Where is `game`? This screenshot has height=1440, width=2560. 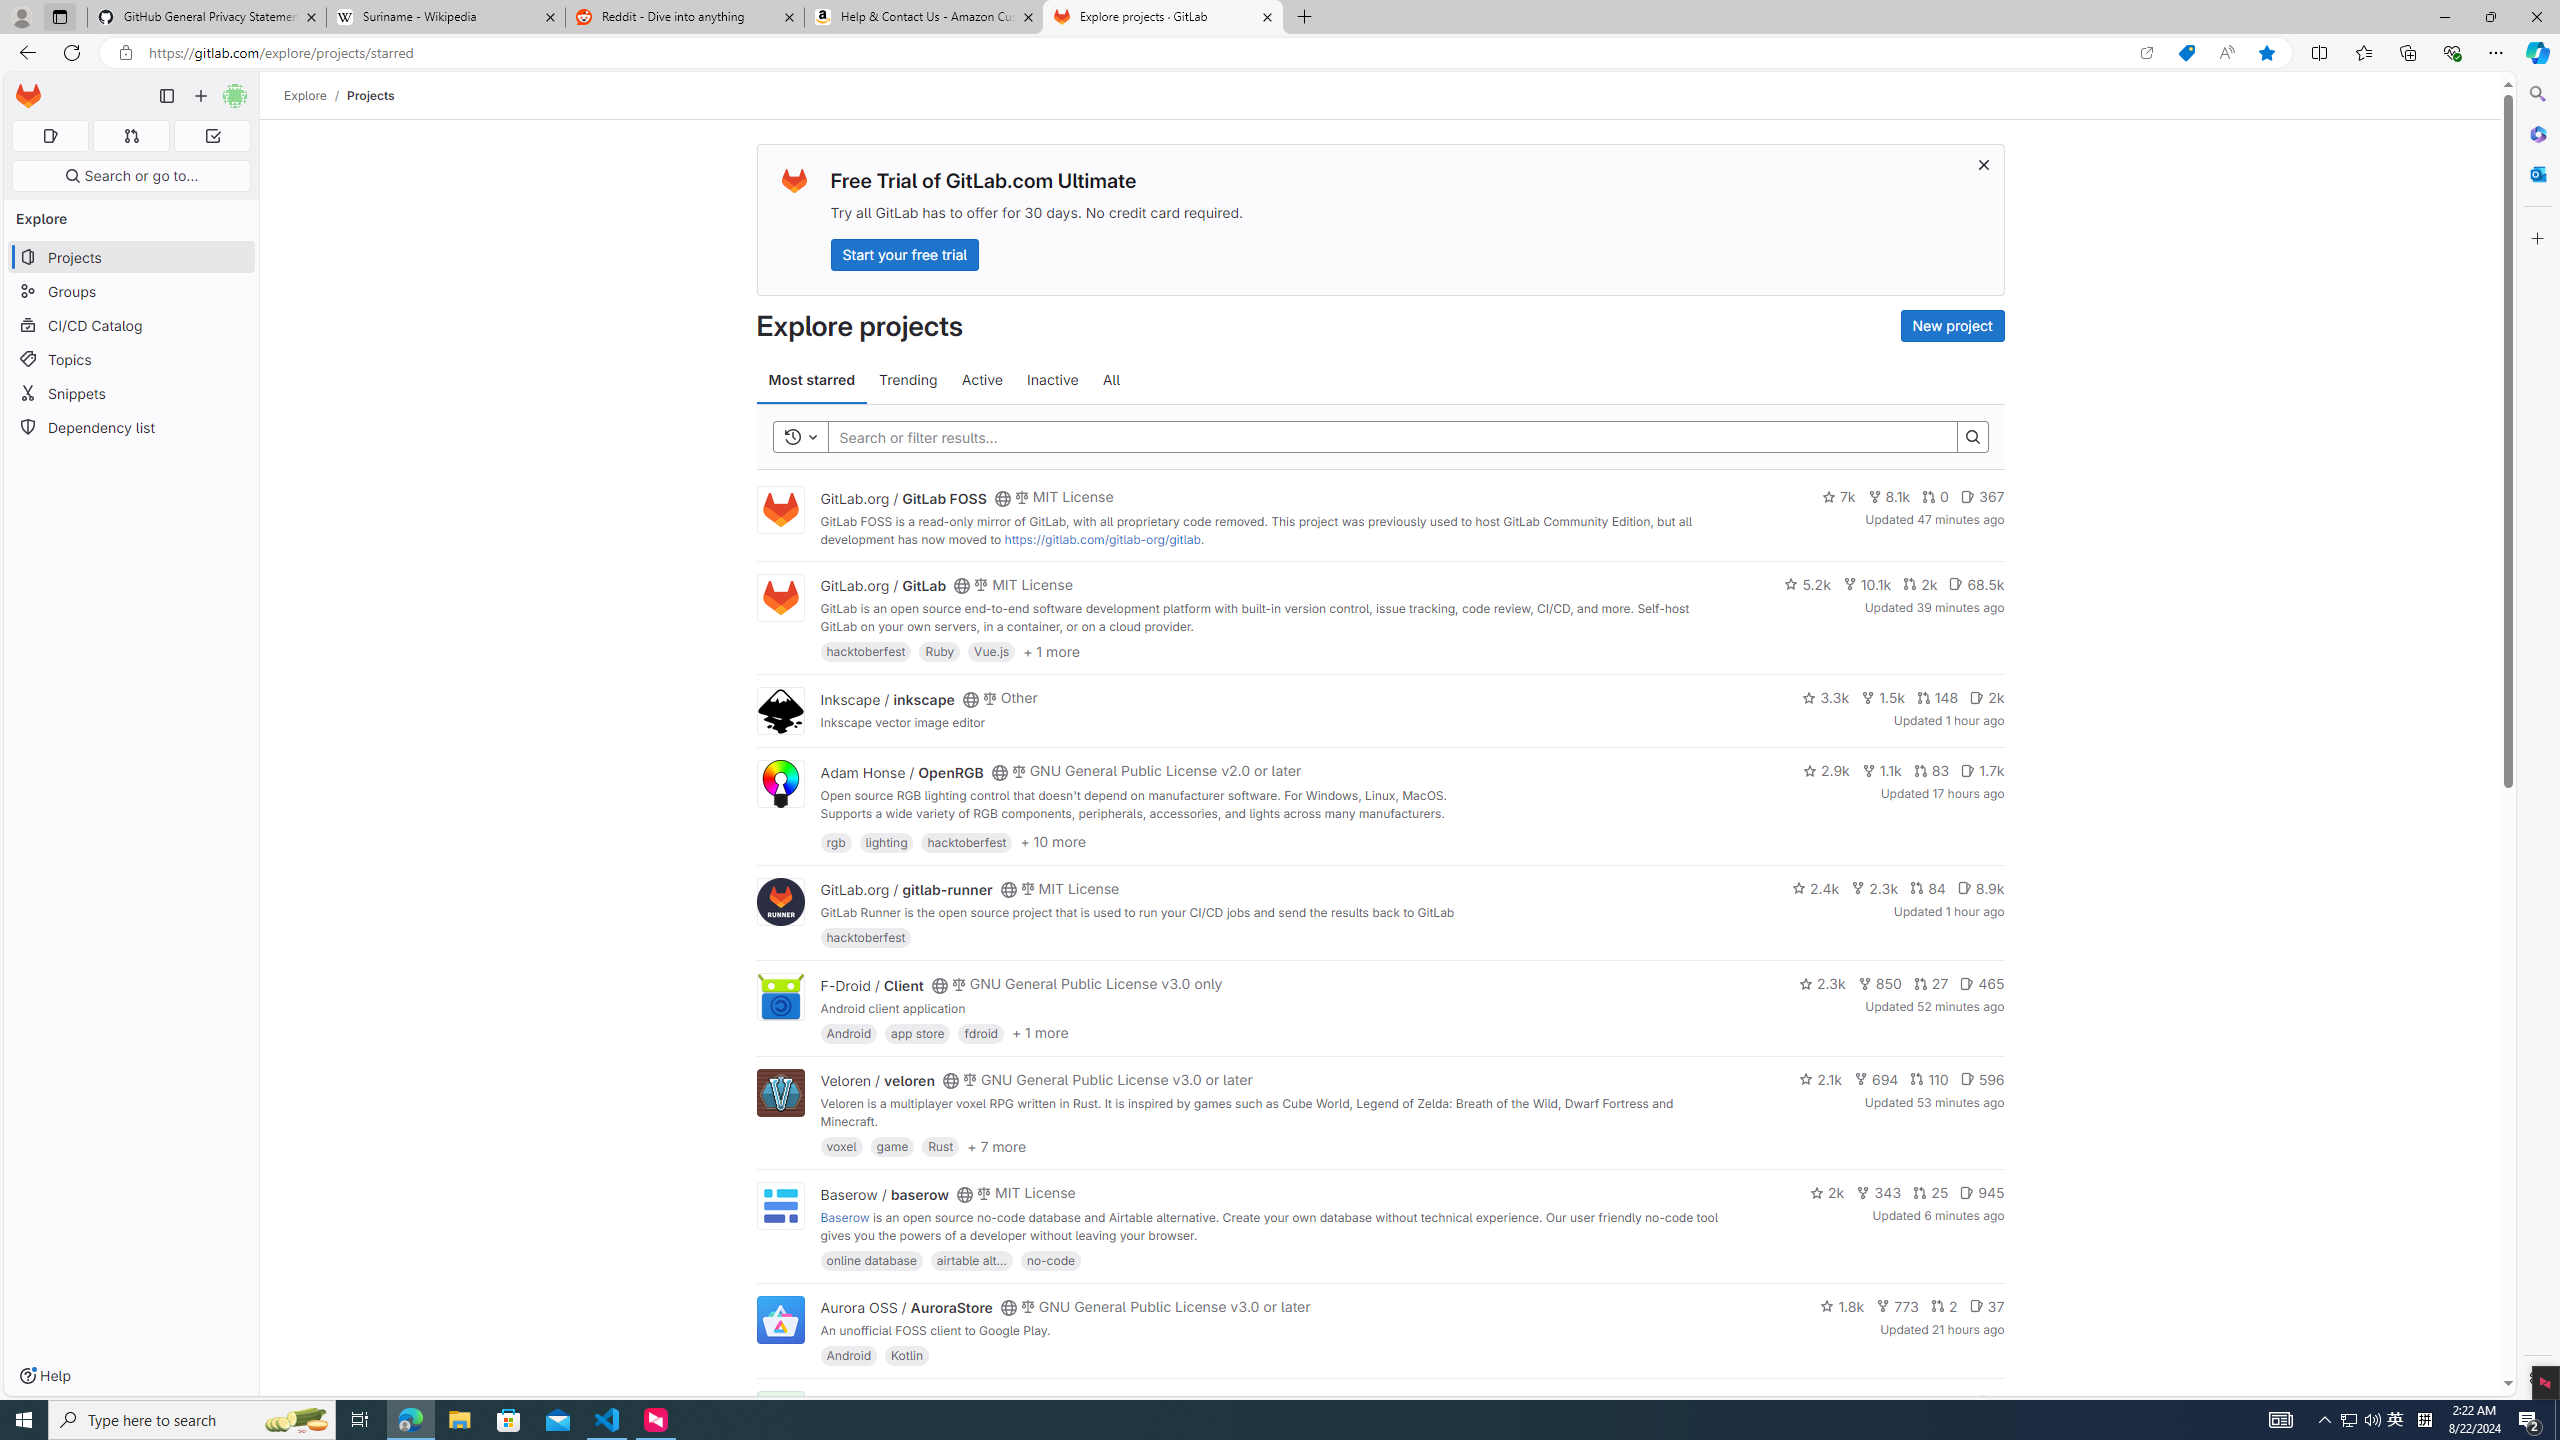
game is located at coordinates (892, 1146).